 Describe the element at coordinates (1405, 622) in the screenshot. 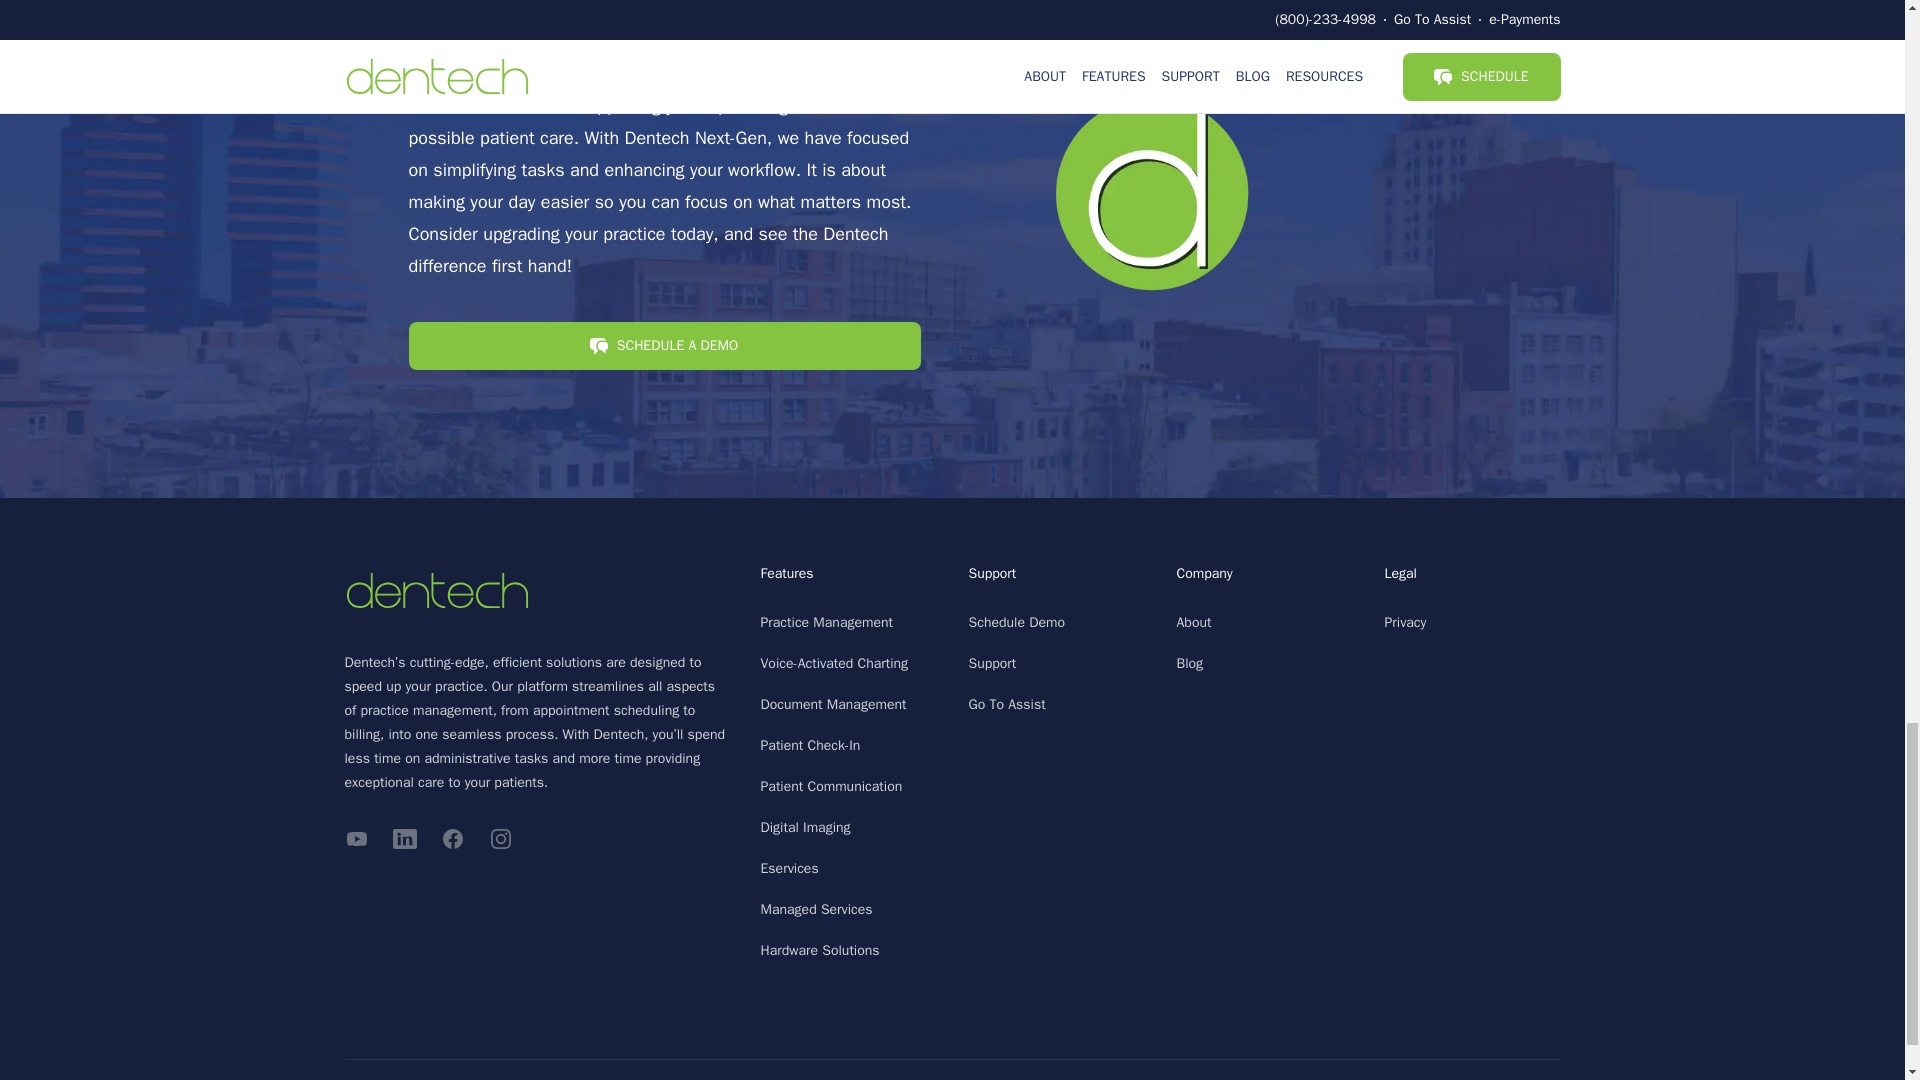

I see `Privacy` at that location.